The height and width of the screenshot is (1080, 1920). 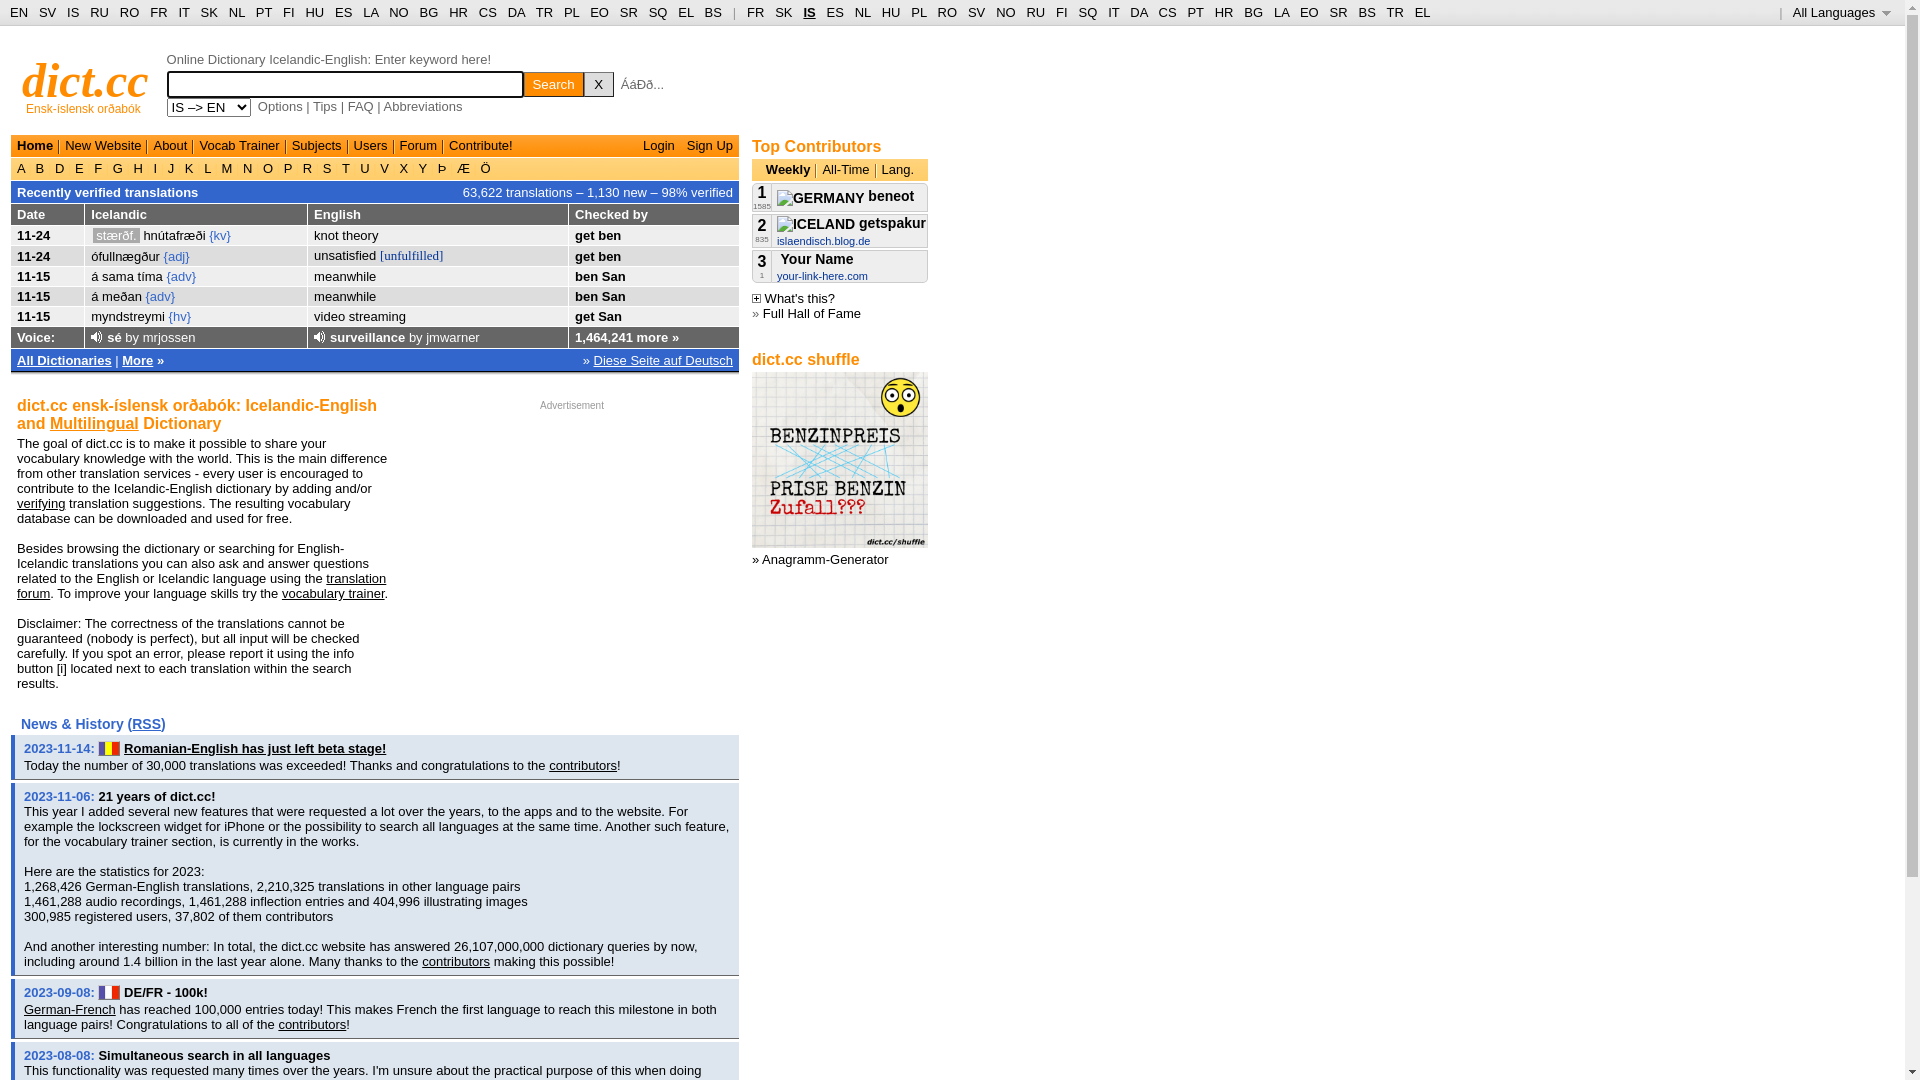 I want to click on NL, so click(x=863, y=12).